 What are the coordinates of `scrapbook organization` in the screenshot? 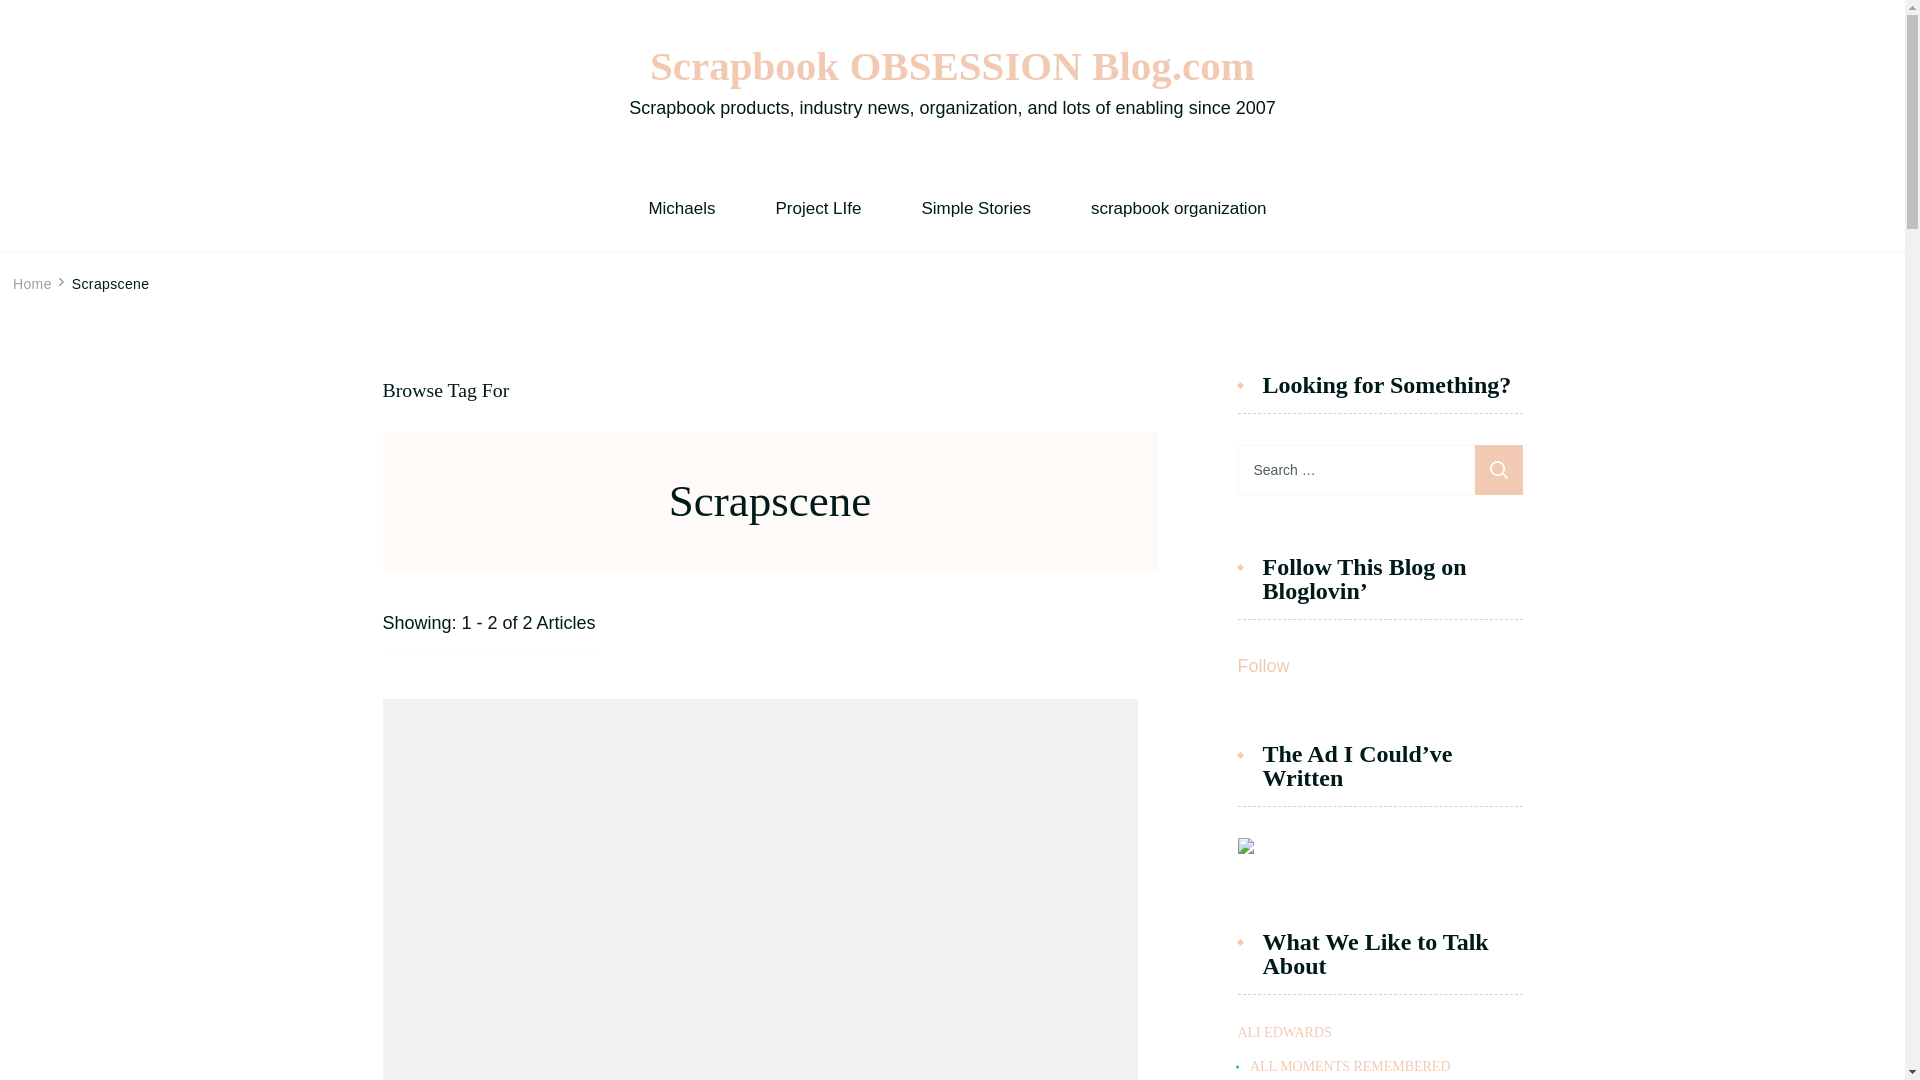 It's located at (1178, 208).